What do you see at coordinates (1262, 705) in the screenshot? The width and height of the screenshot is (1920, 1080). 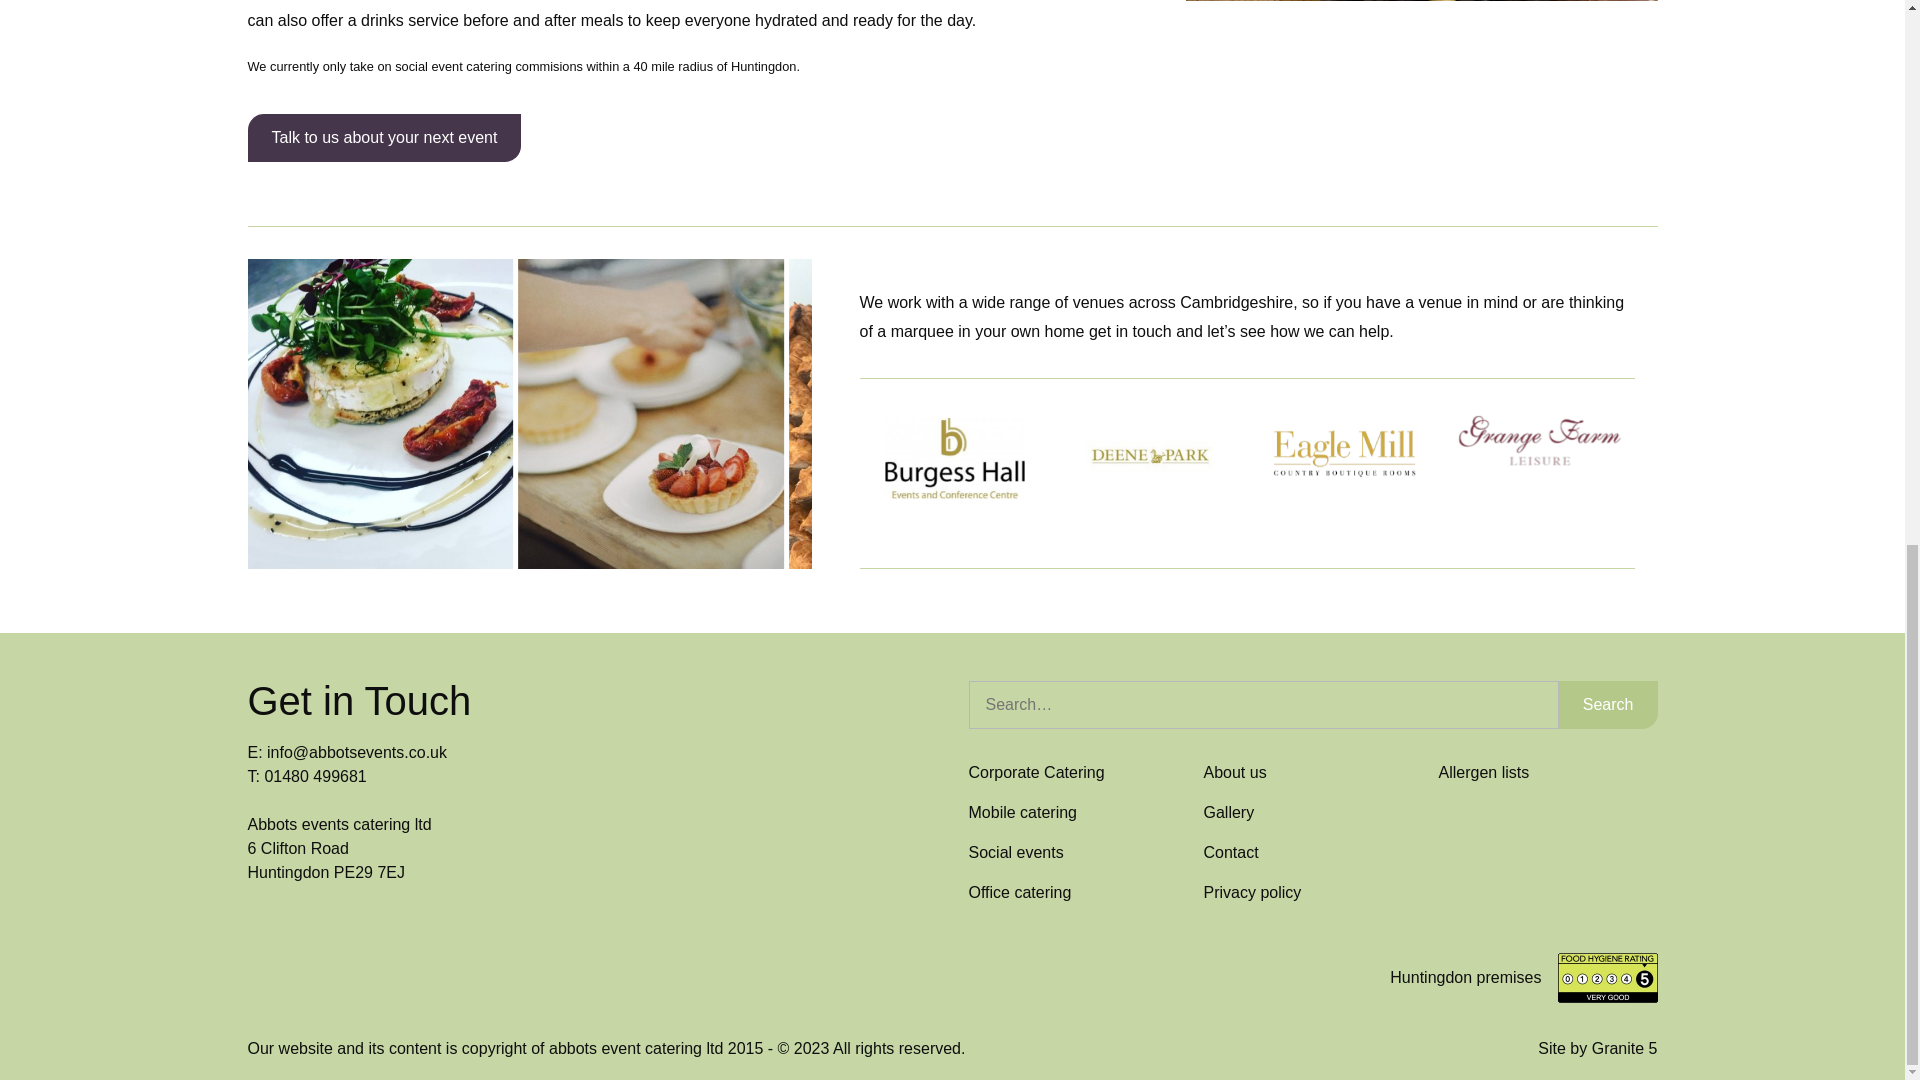 I see `Search for:` at bounding box center [1262, 705].